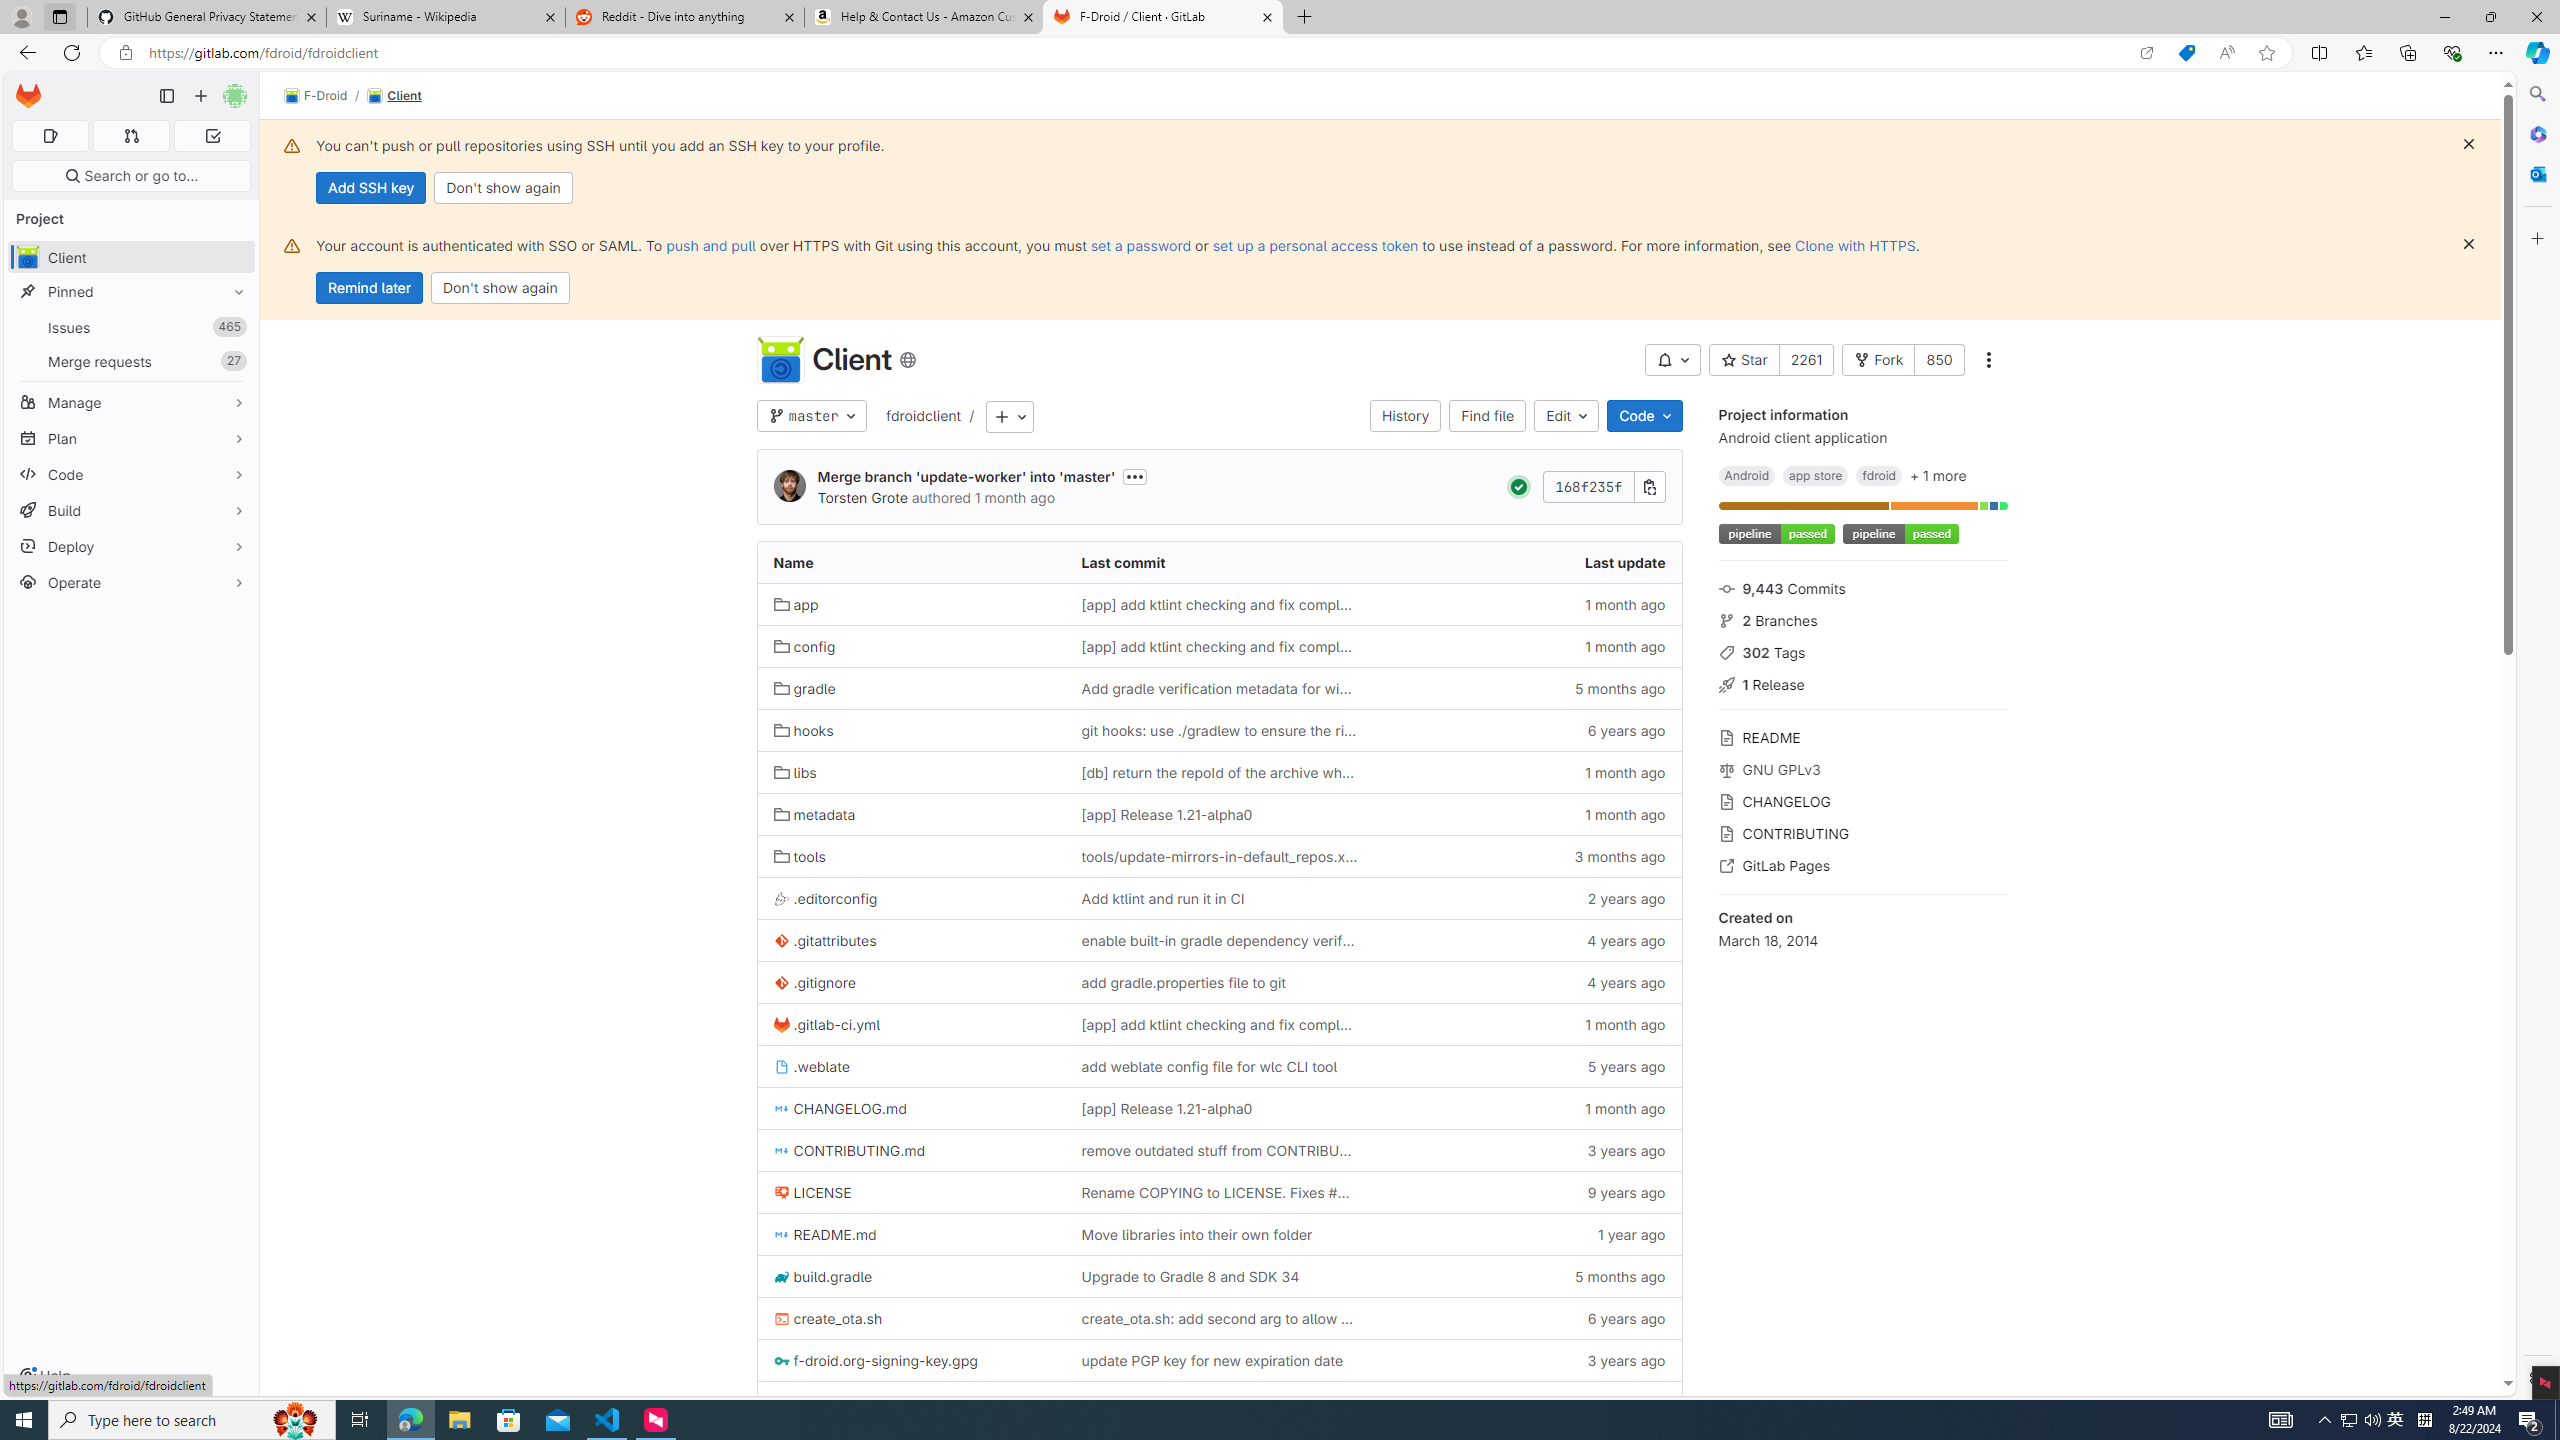 The width and height of the screenshot is (2560, 1440). Describe the element at coordinates (814, 982) in the screenshot. I see `.gitignore` at that location.